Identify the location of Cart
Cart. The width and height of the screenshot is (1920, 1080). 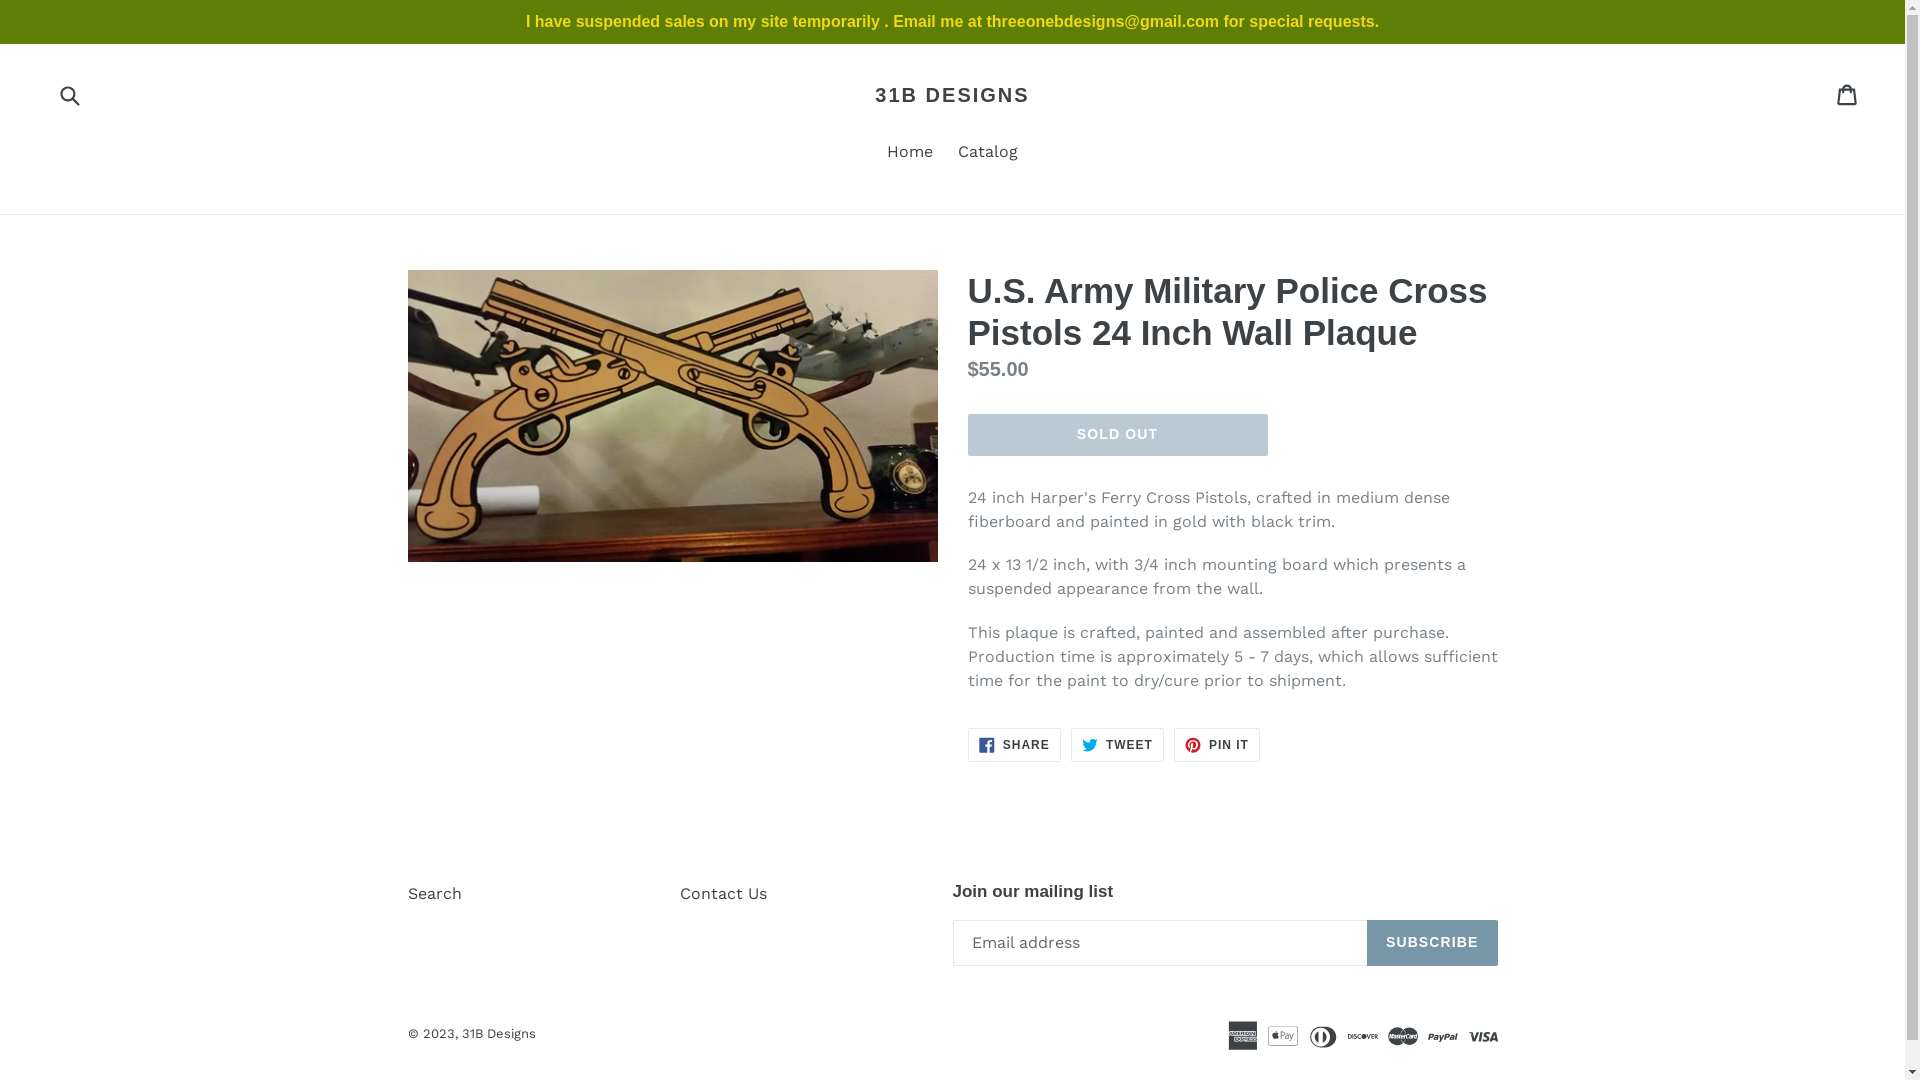
(1848, 95).